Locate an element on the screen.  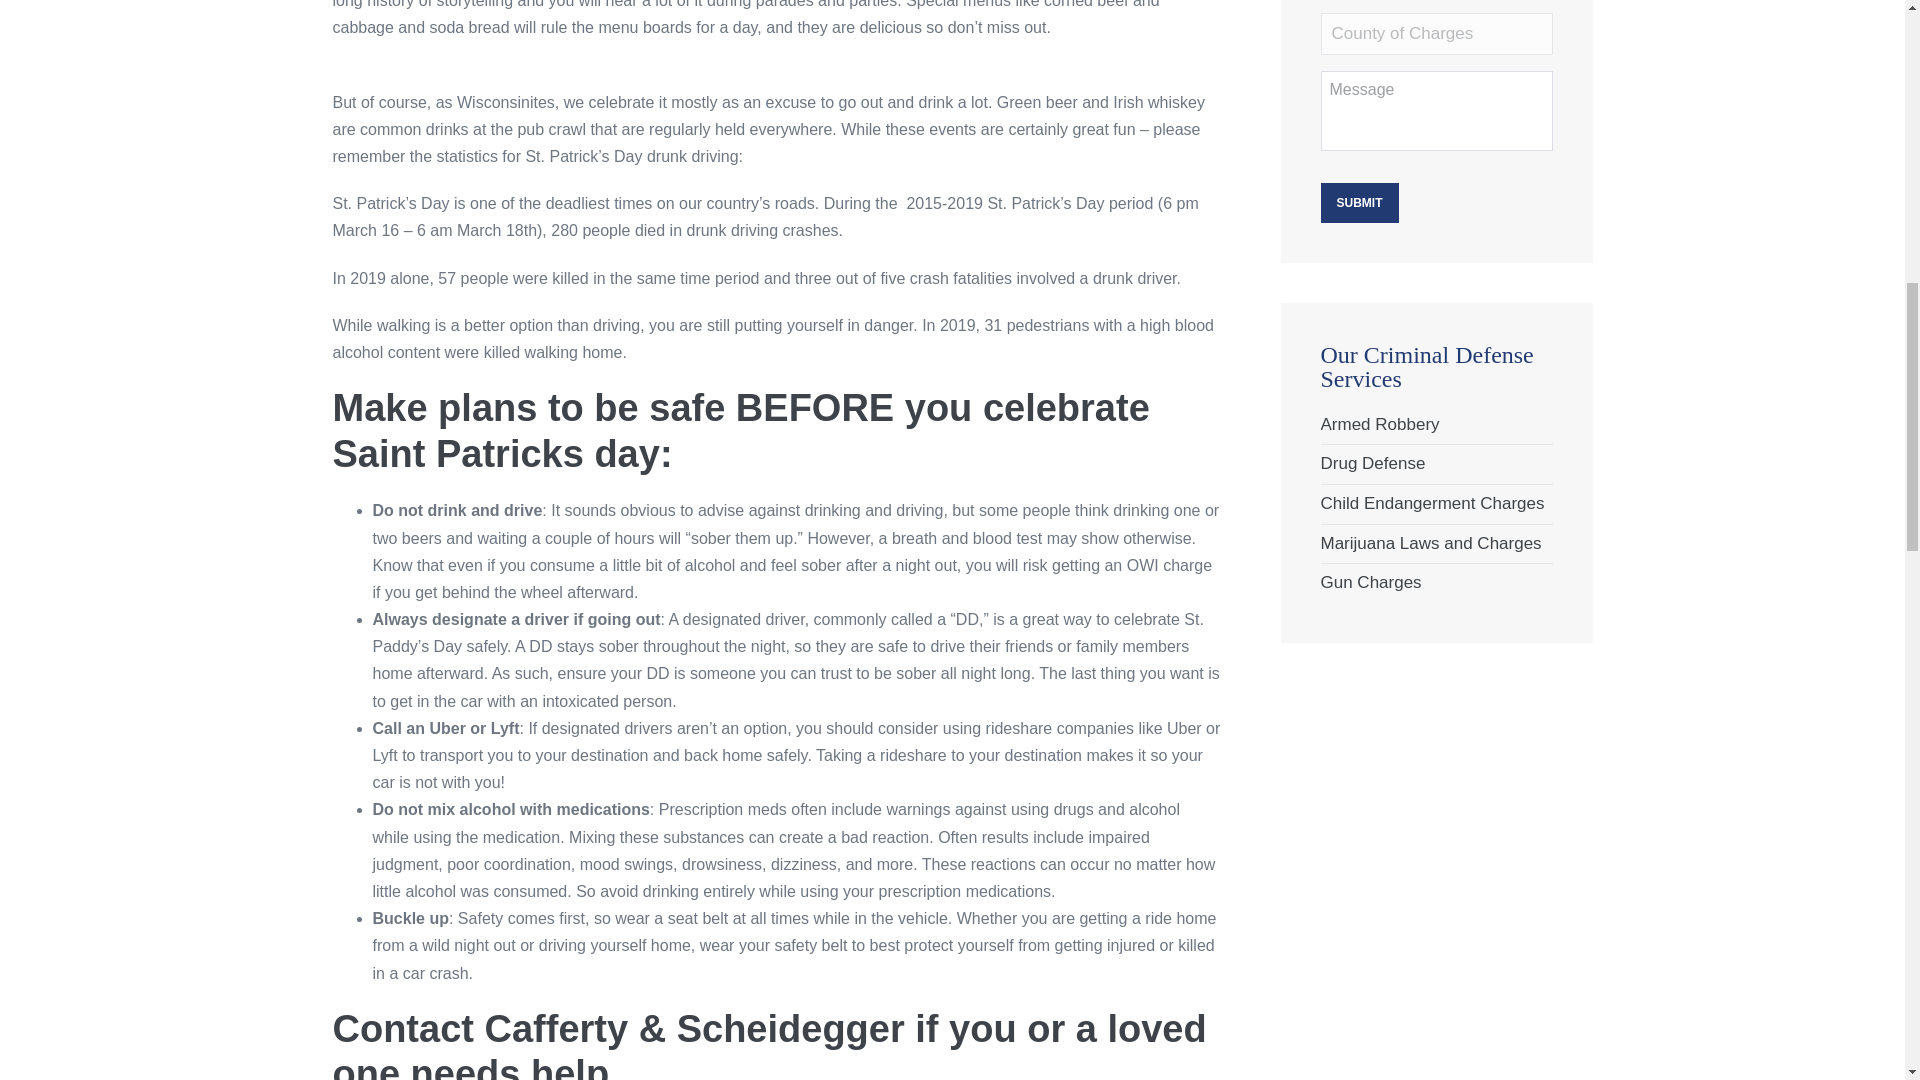
Armed Robbery is located at coordinates (1379, 424).